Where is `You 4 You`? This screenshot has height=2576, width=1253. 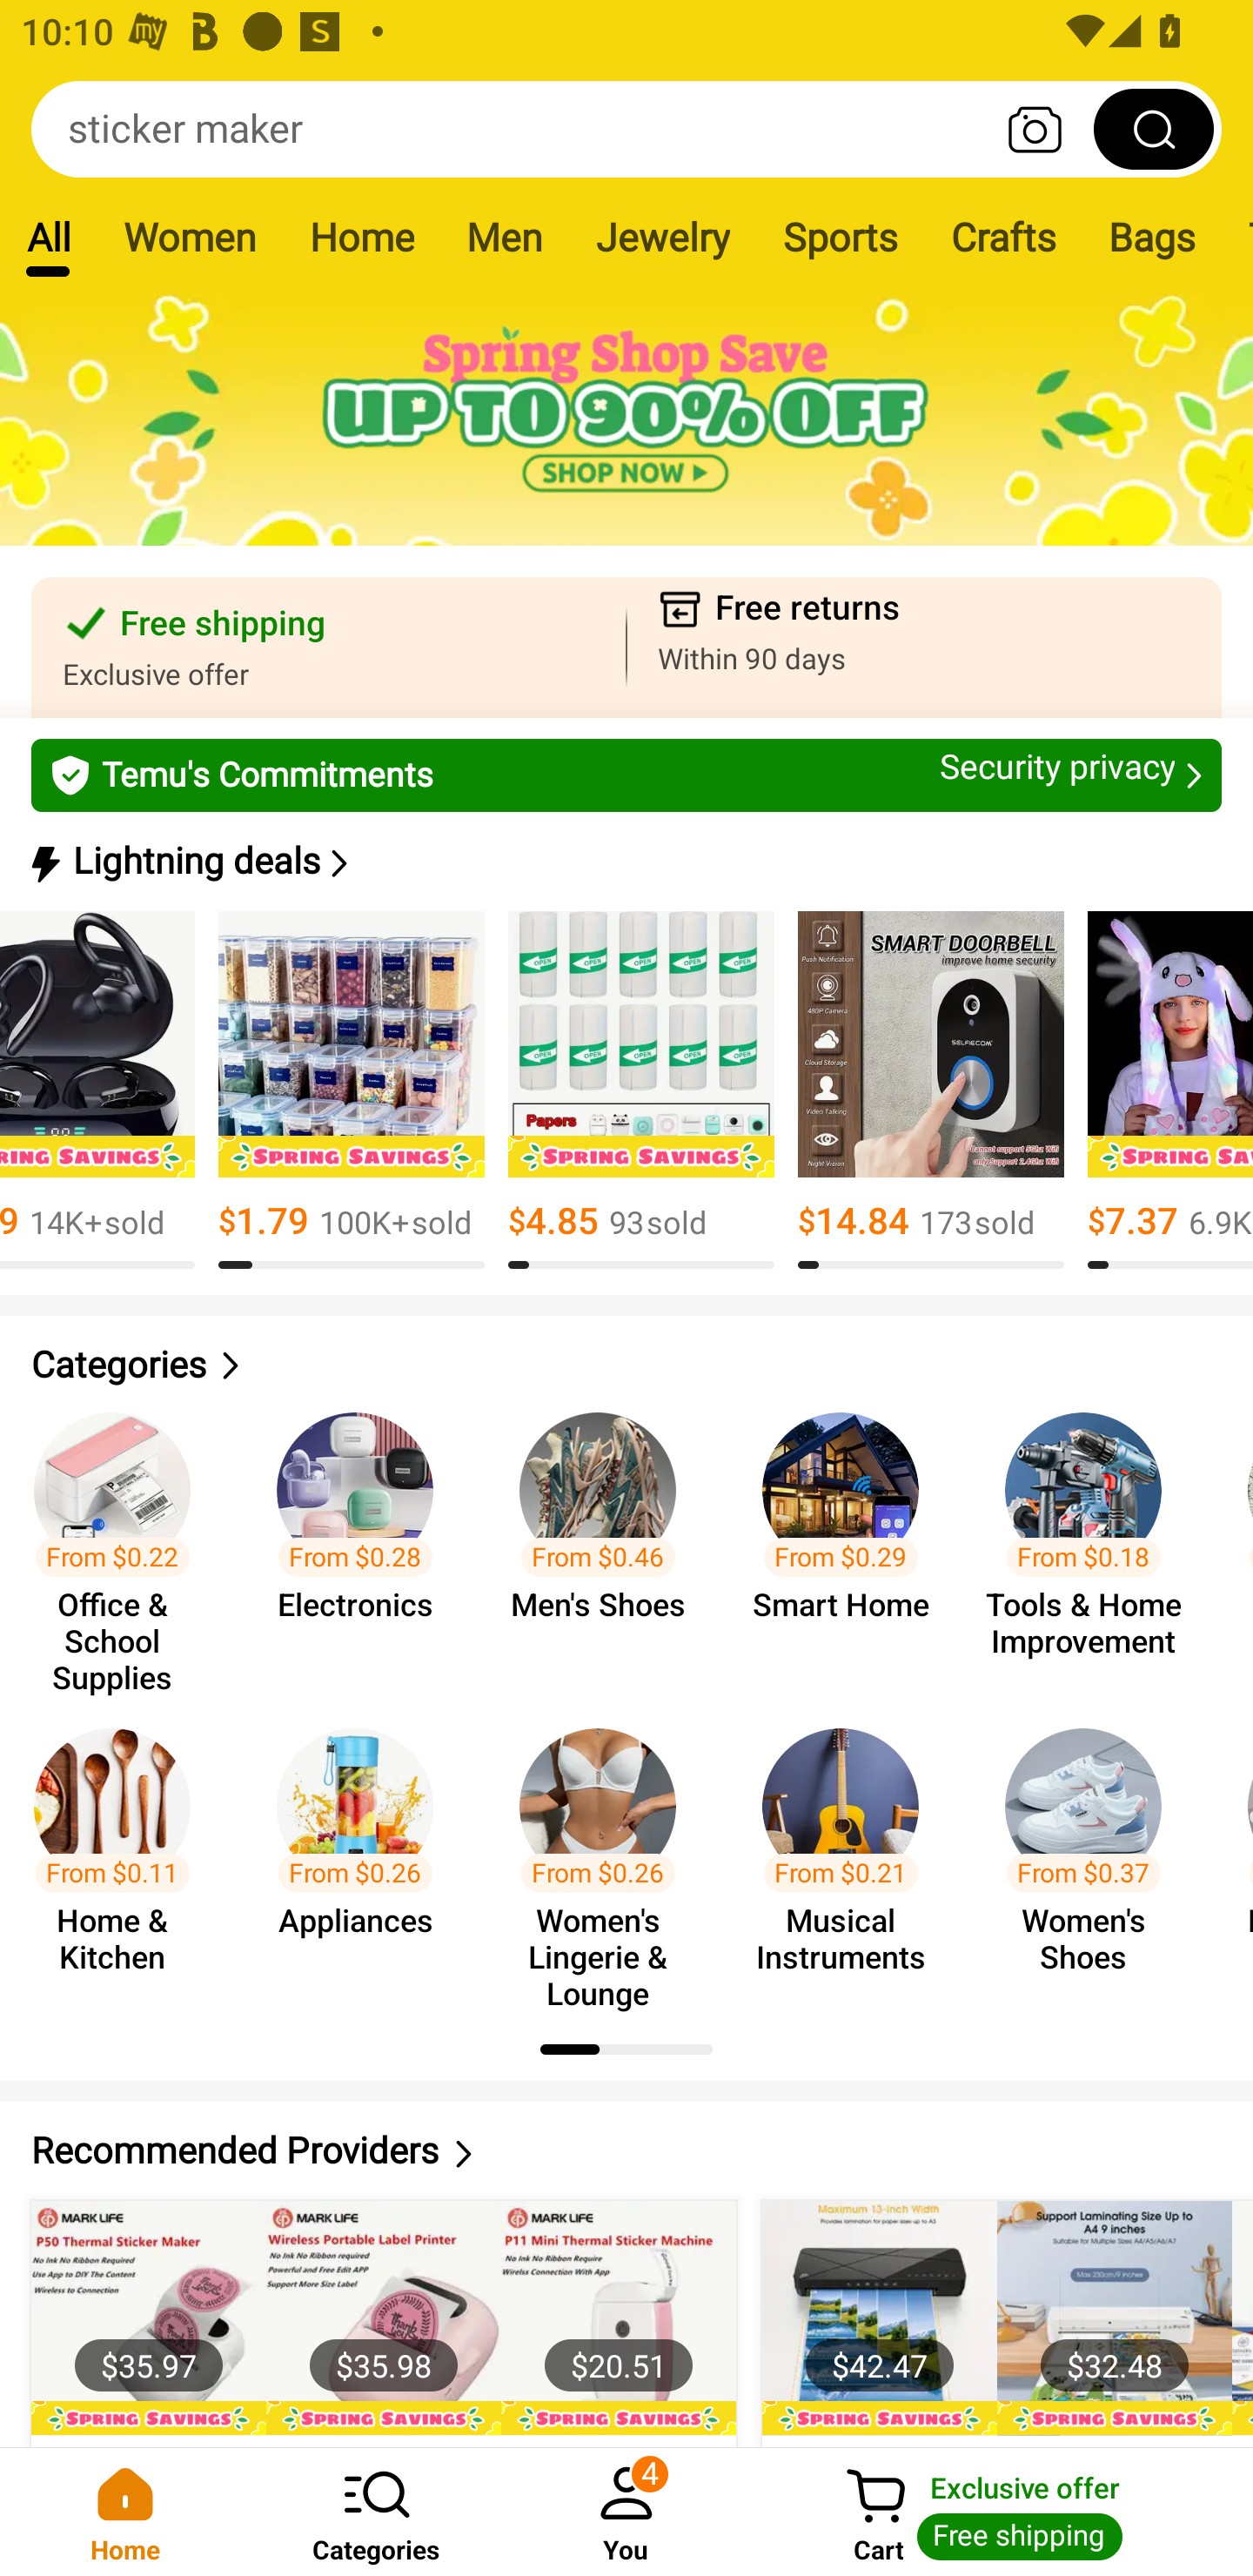
You 4 You is located at coordinates (626, 2512).